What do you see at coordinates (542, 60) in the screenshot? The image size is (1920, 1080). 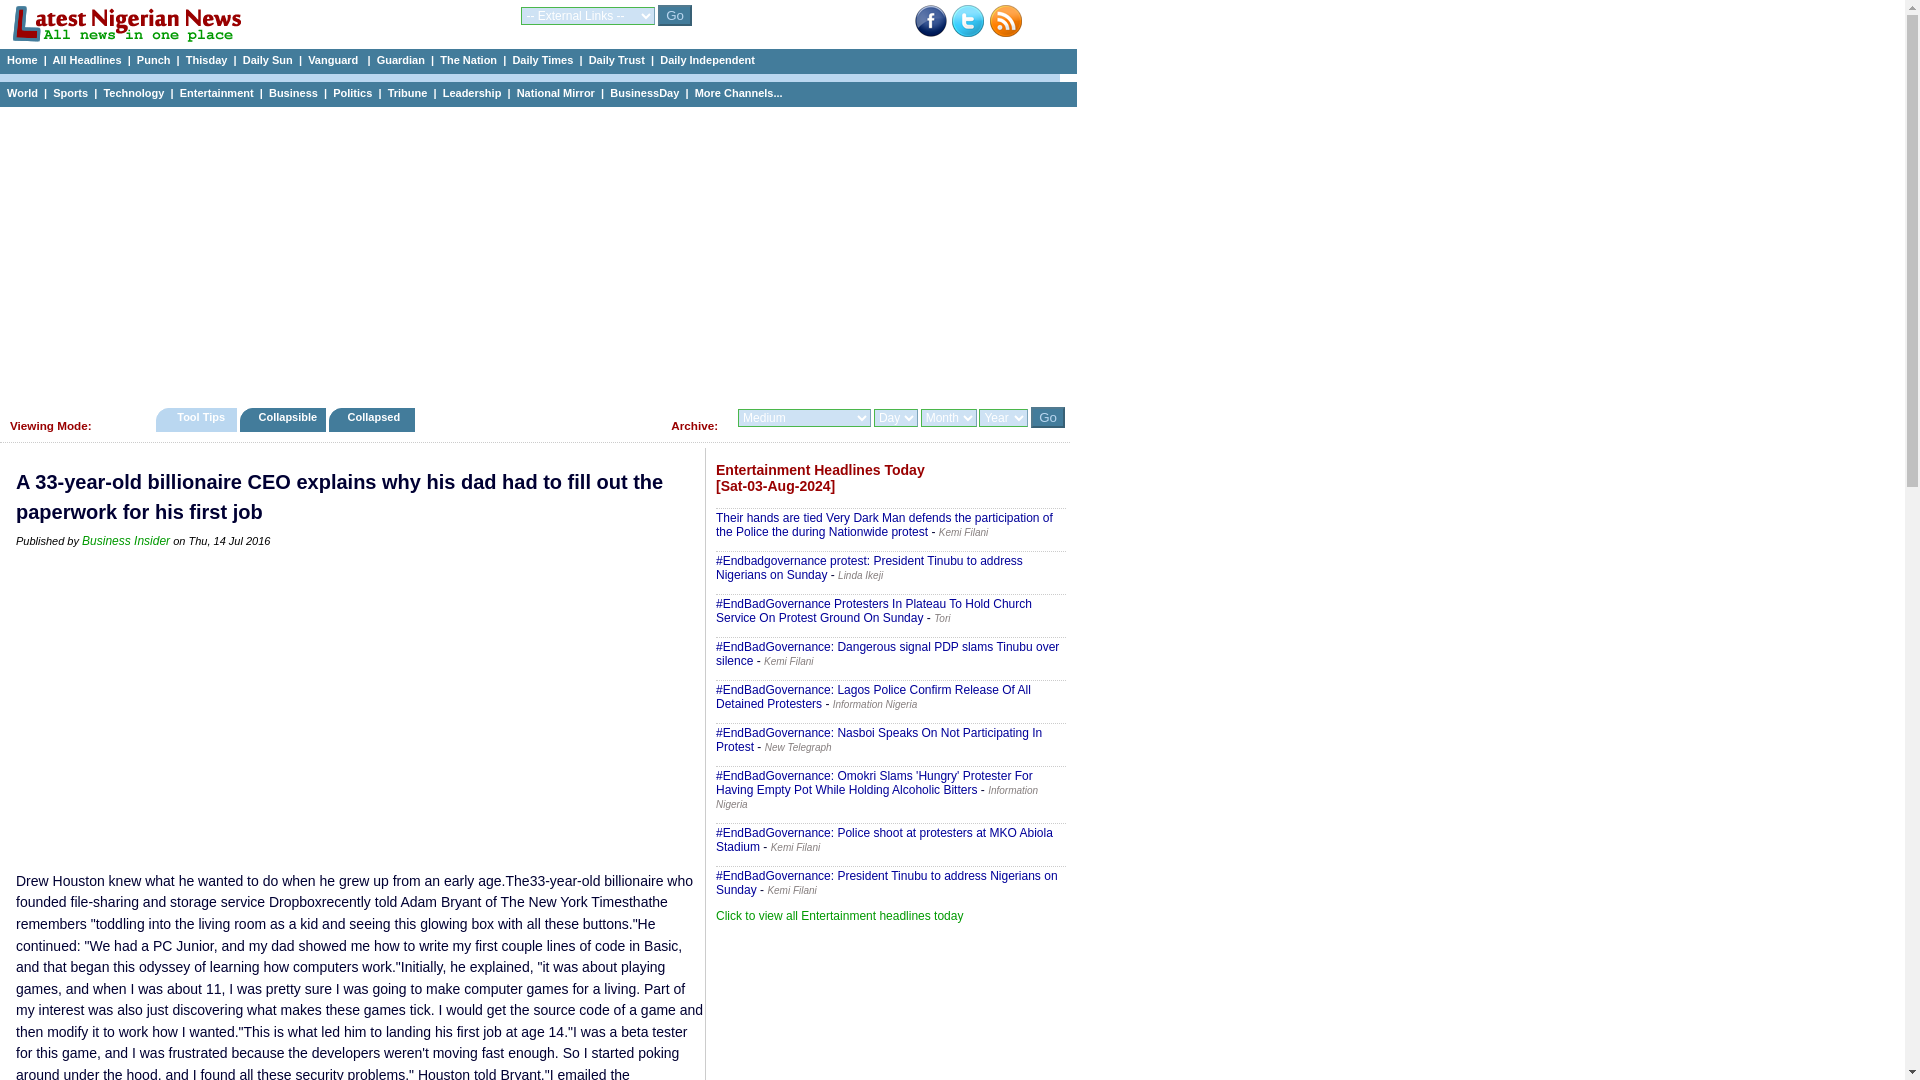 I see `Daily Times` at bounding box center [542, 60].